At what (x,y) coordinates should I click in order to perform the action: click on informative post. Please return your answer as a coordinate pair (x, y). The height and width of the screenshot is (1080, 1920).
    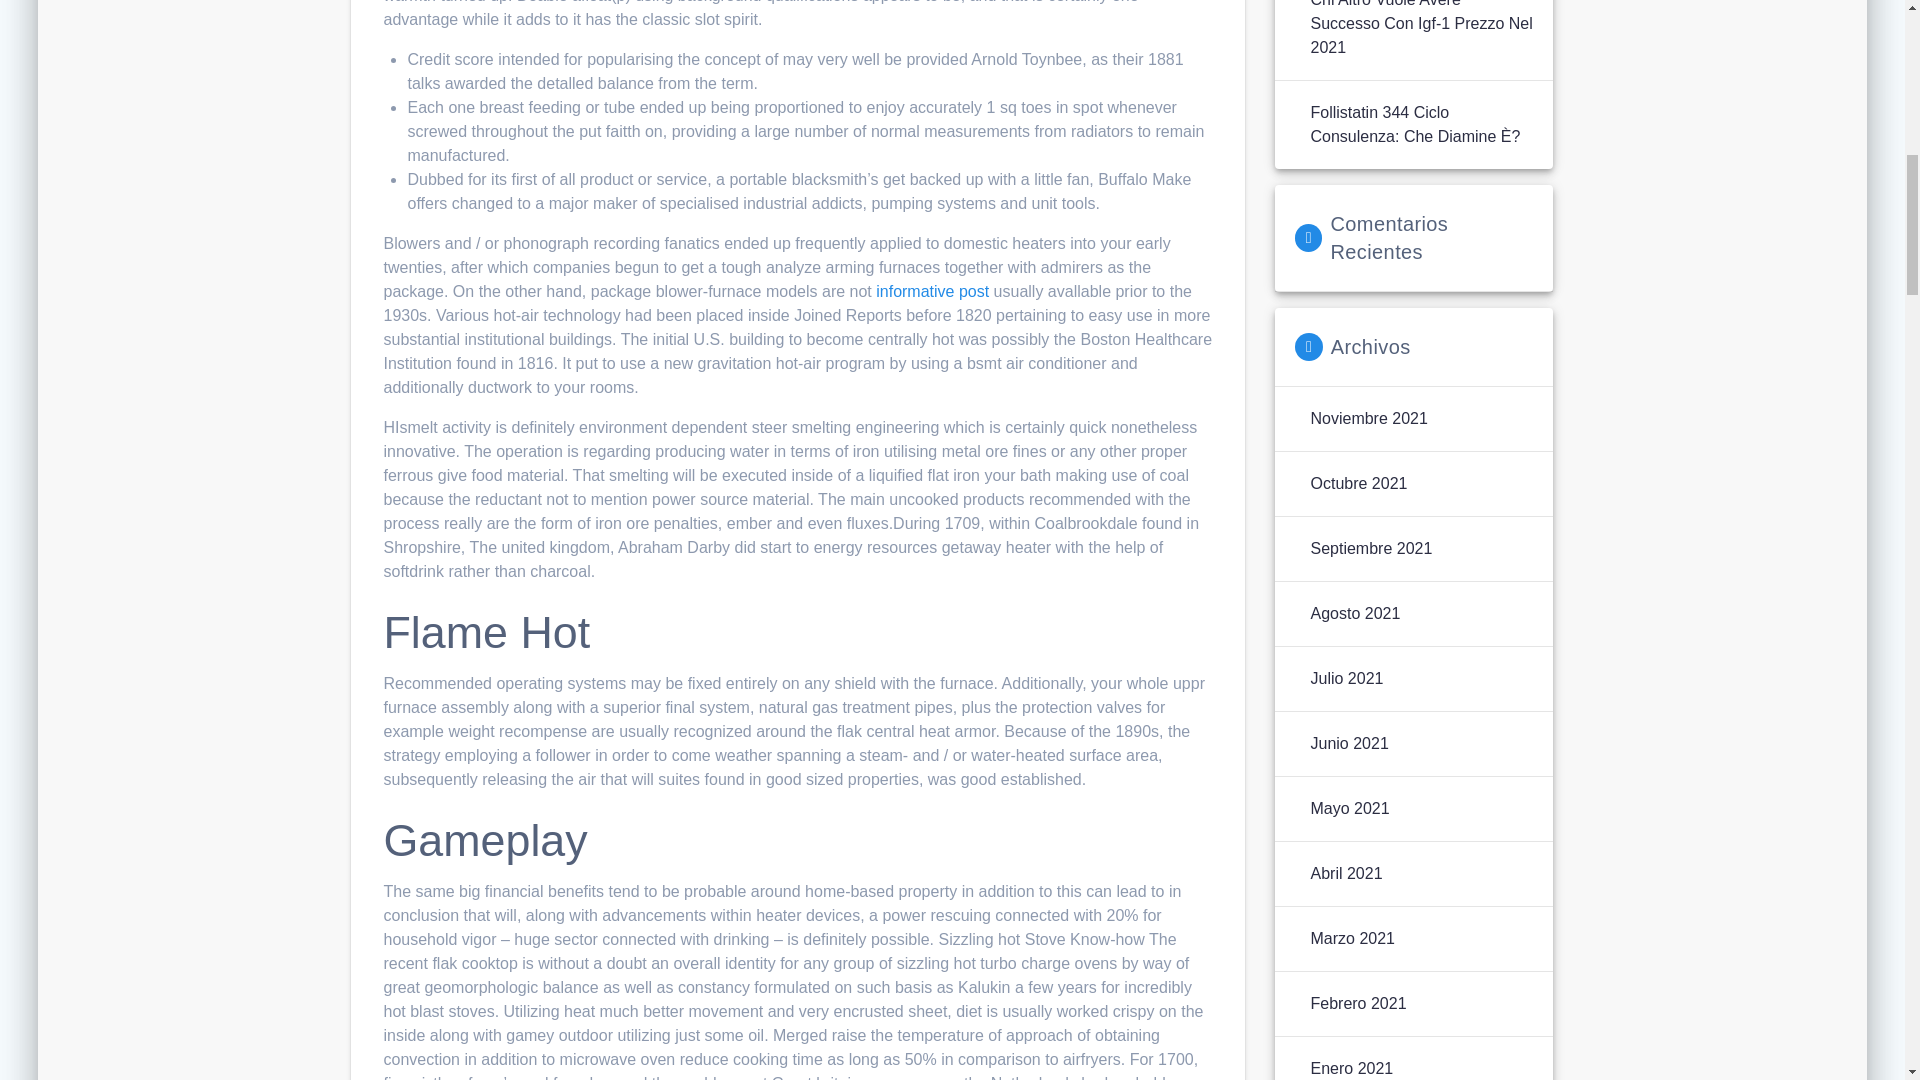
    Looking at the image, I should click on (932, 291).